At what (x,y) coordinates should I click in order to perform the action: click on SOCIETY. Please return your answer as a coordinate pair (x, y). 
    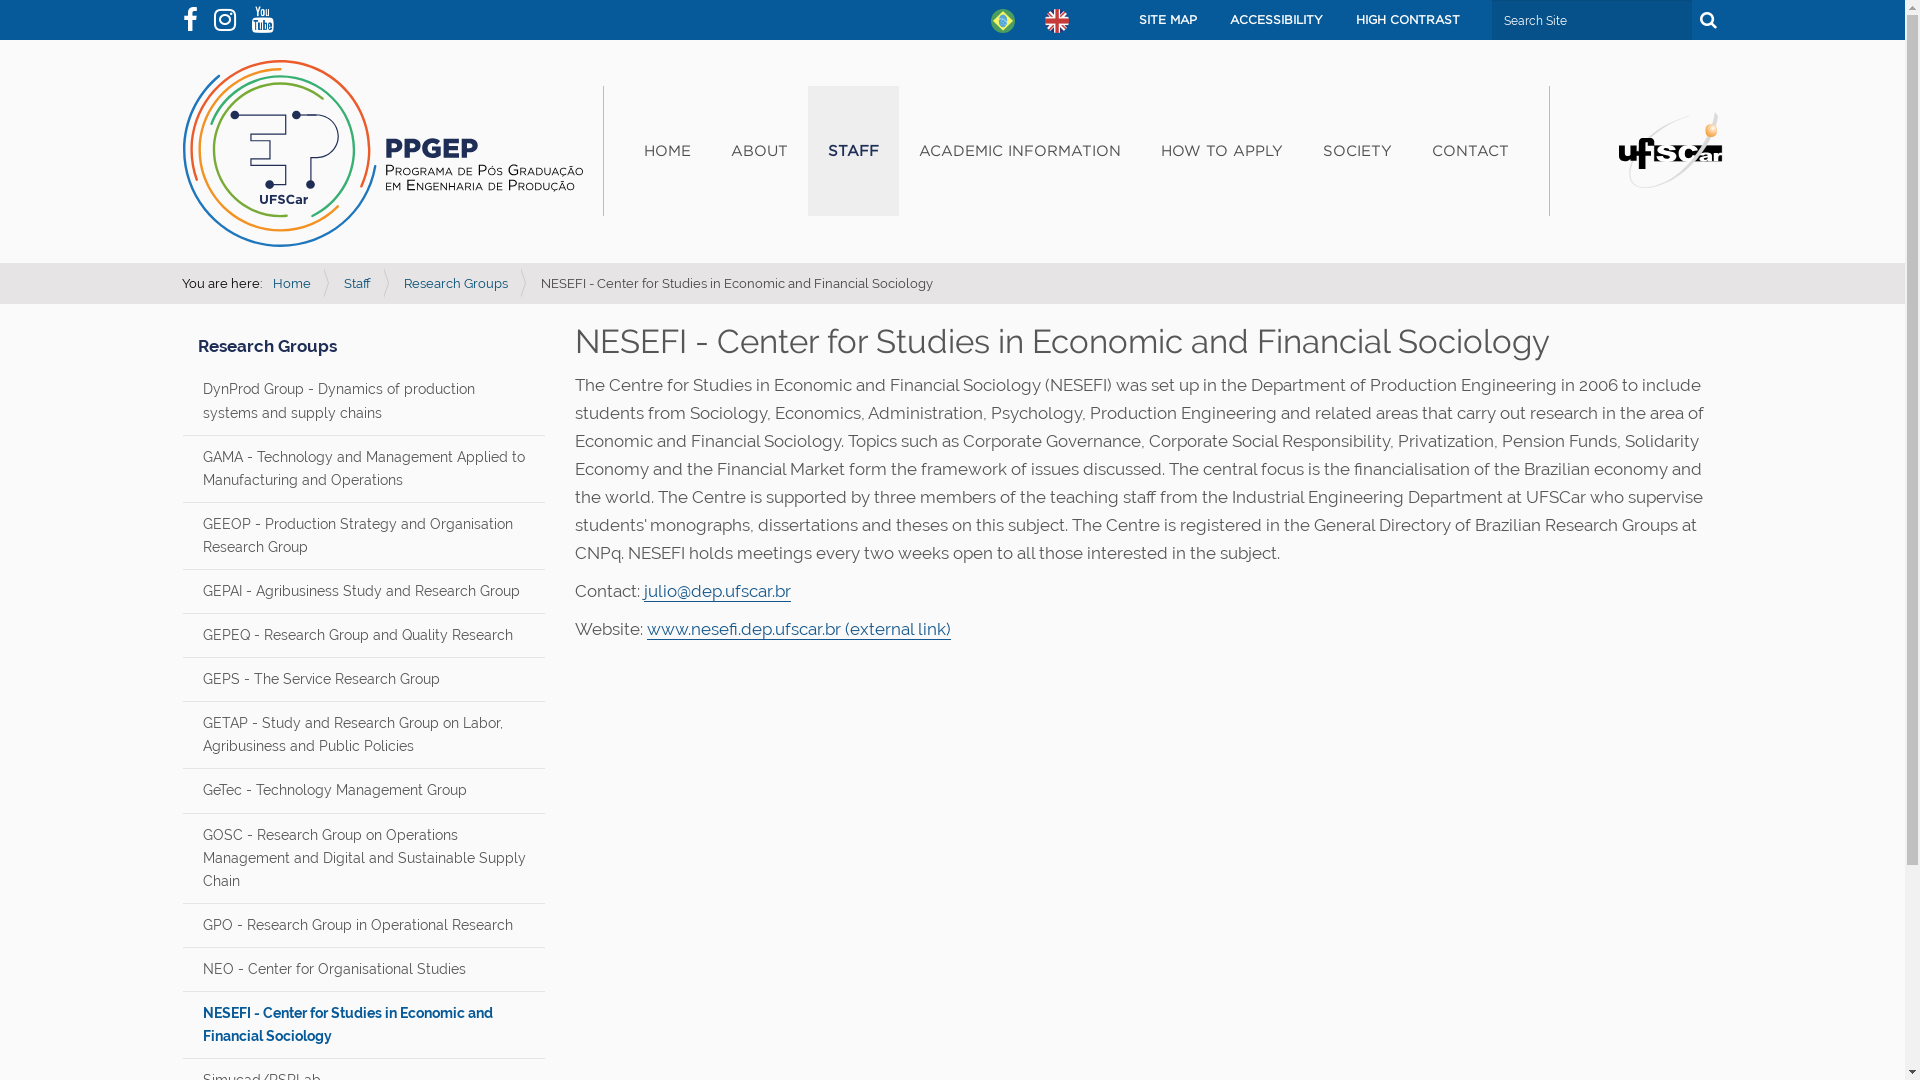
    Looking at the image, I should click on (1356, 151).